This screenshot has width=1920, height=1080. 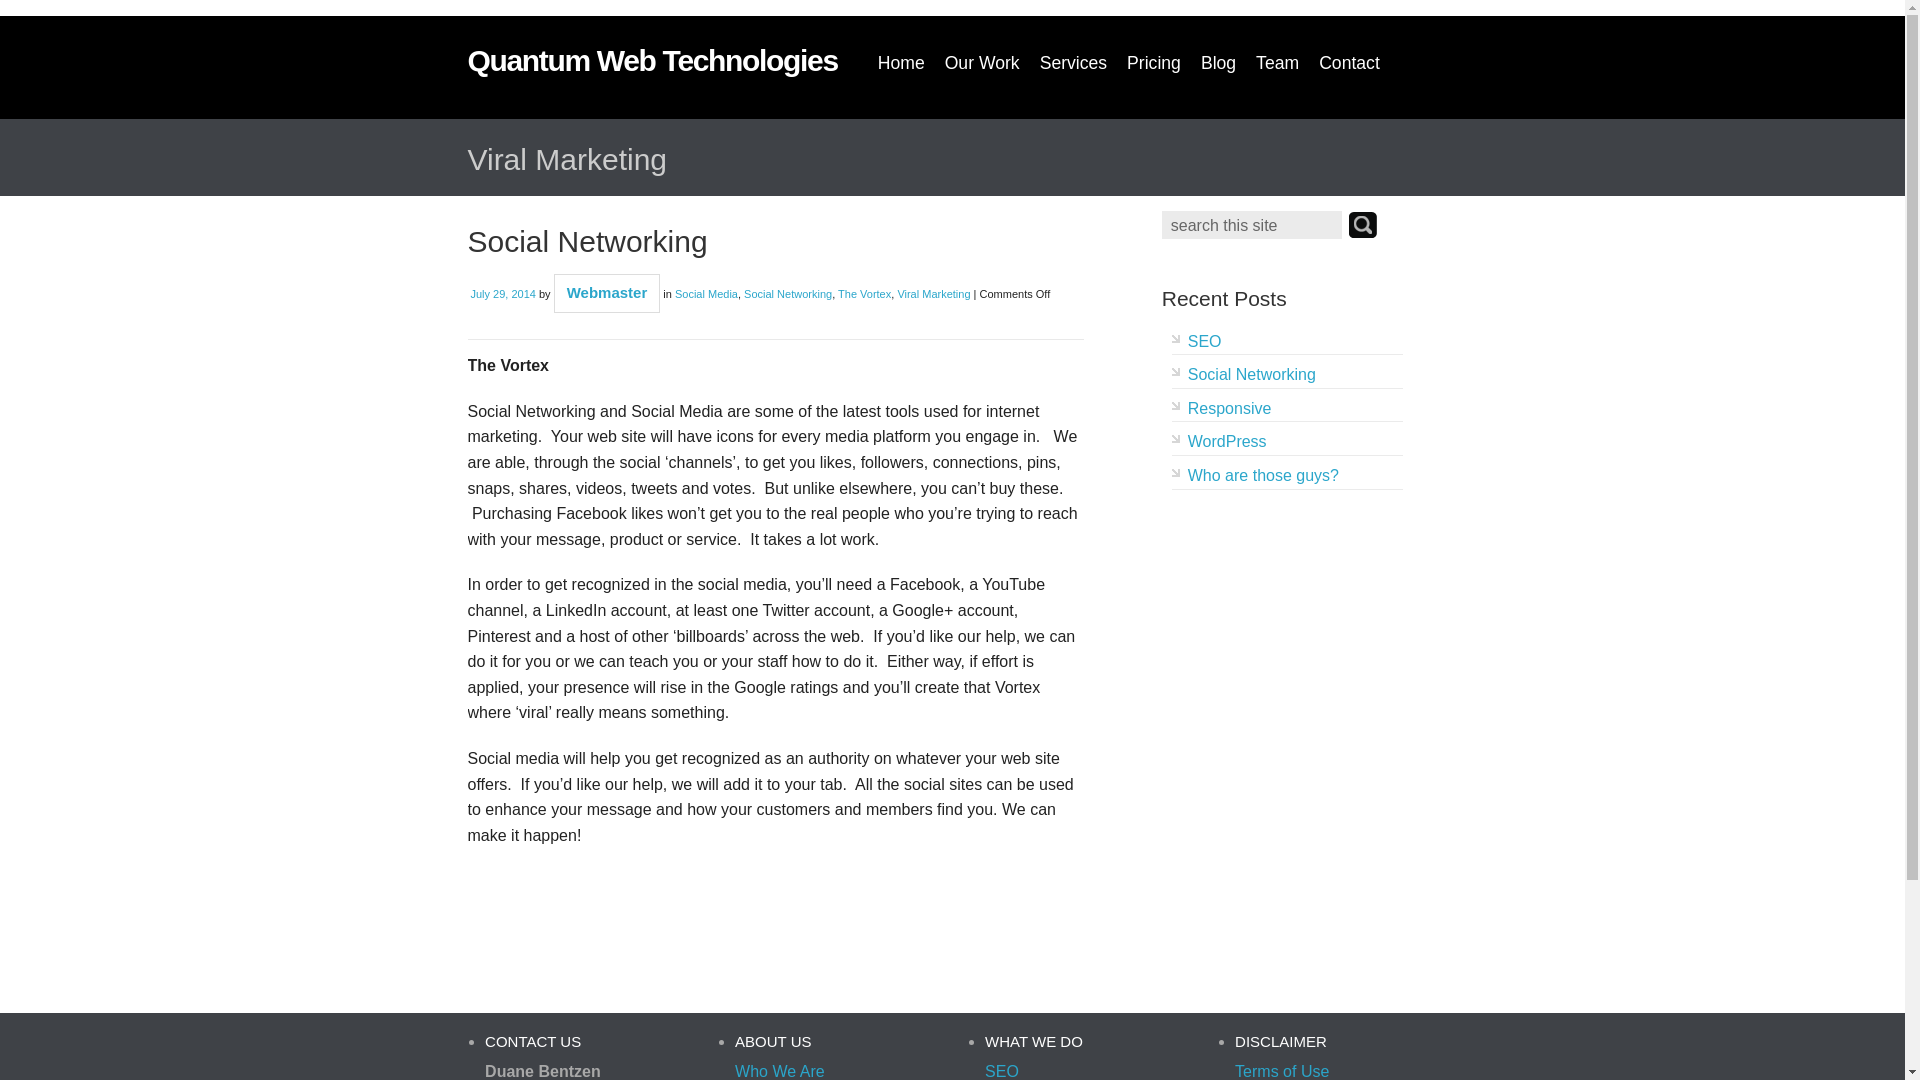 I want to click on WordPress, so click(x=1228, y=442).